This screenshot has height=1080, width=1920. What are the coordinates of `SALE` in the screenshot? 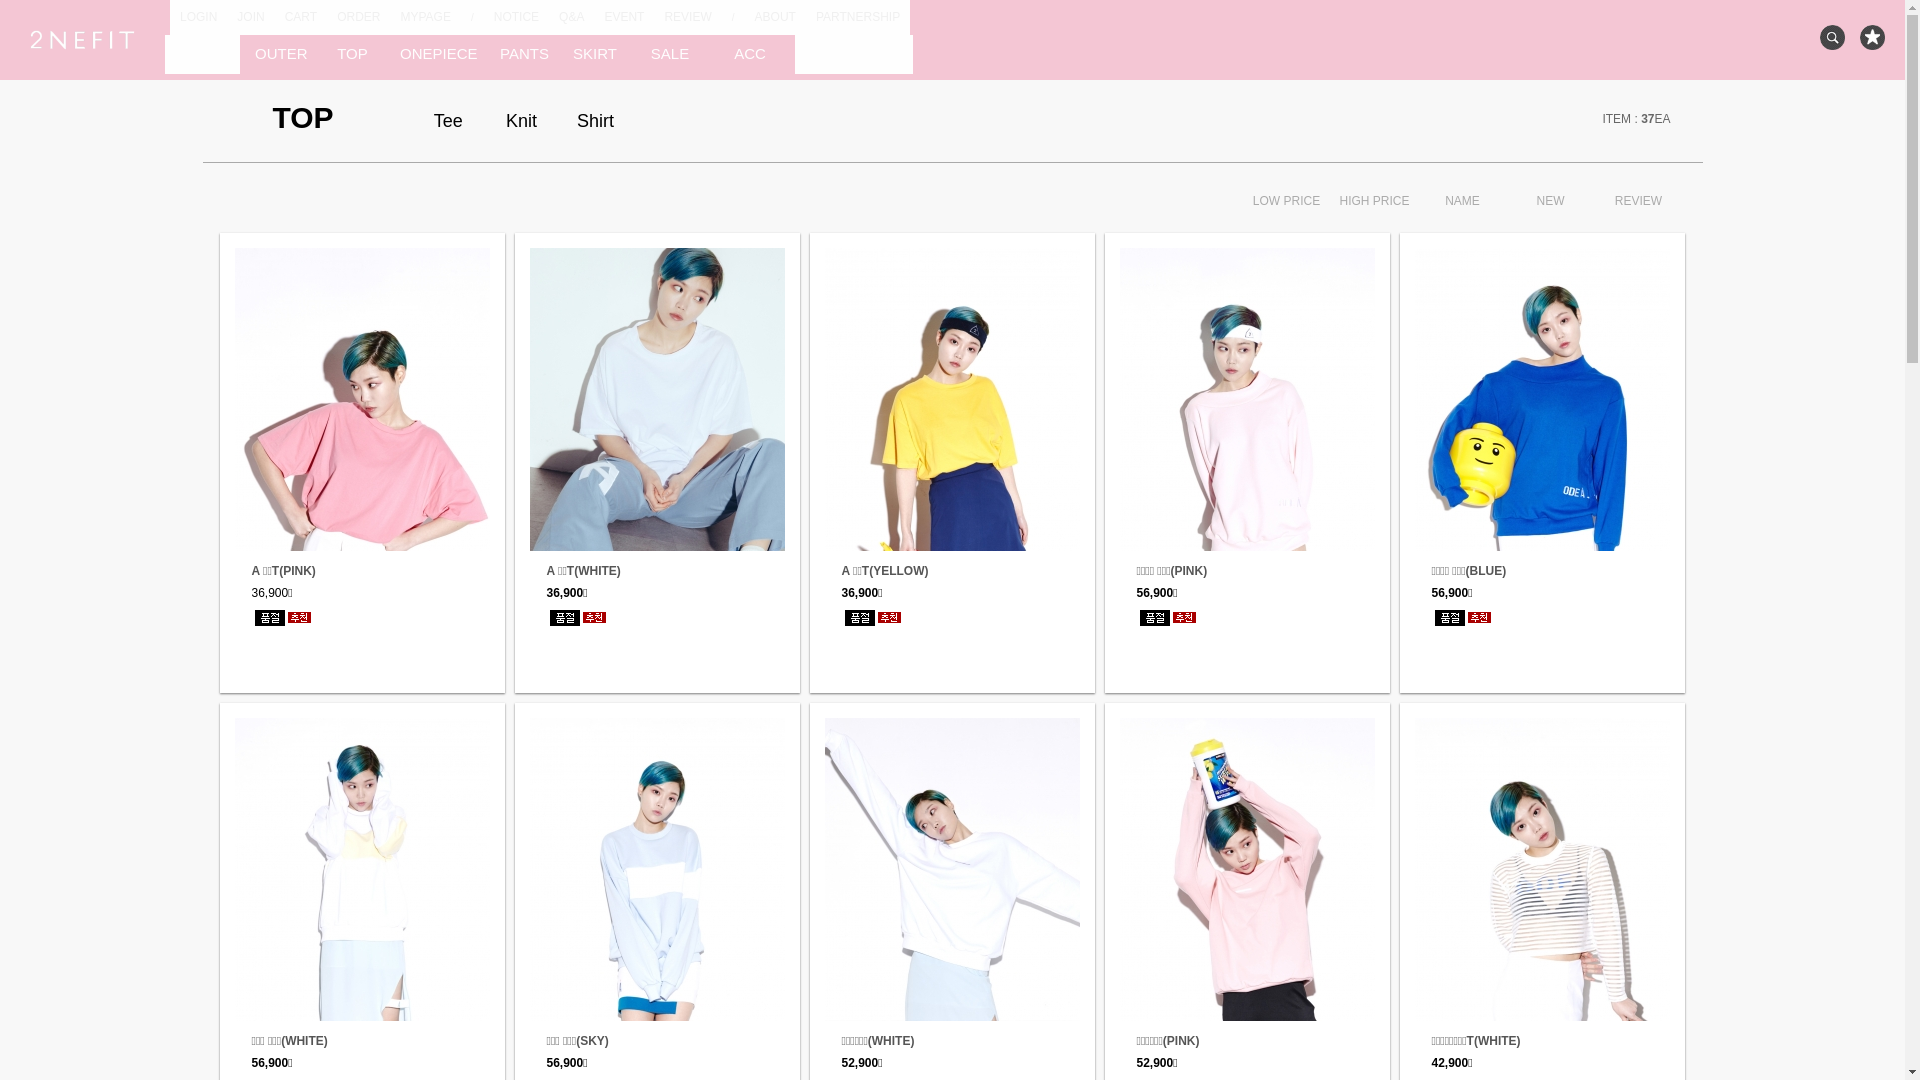 It's located at (670, 54).